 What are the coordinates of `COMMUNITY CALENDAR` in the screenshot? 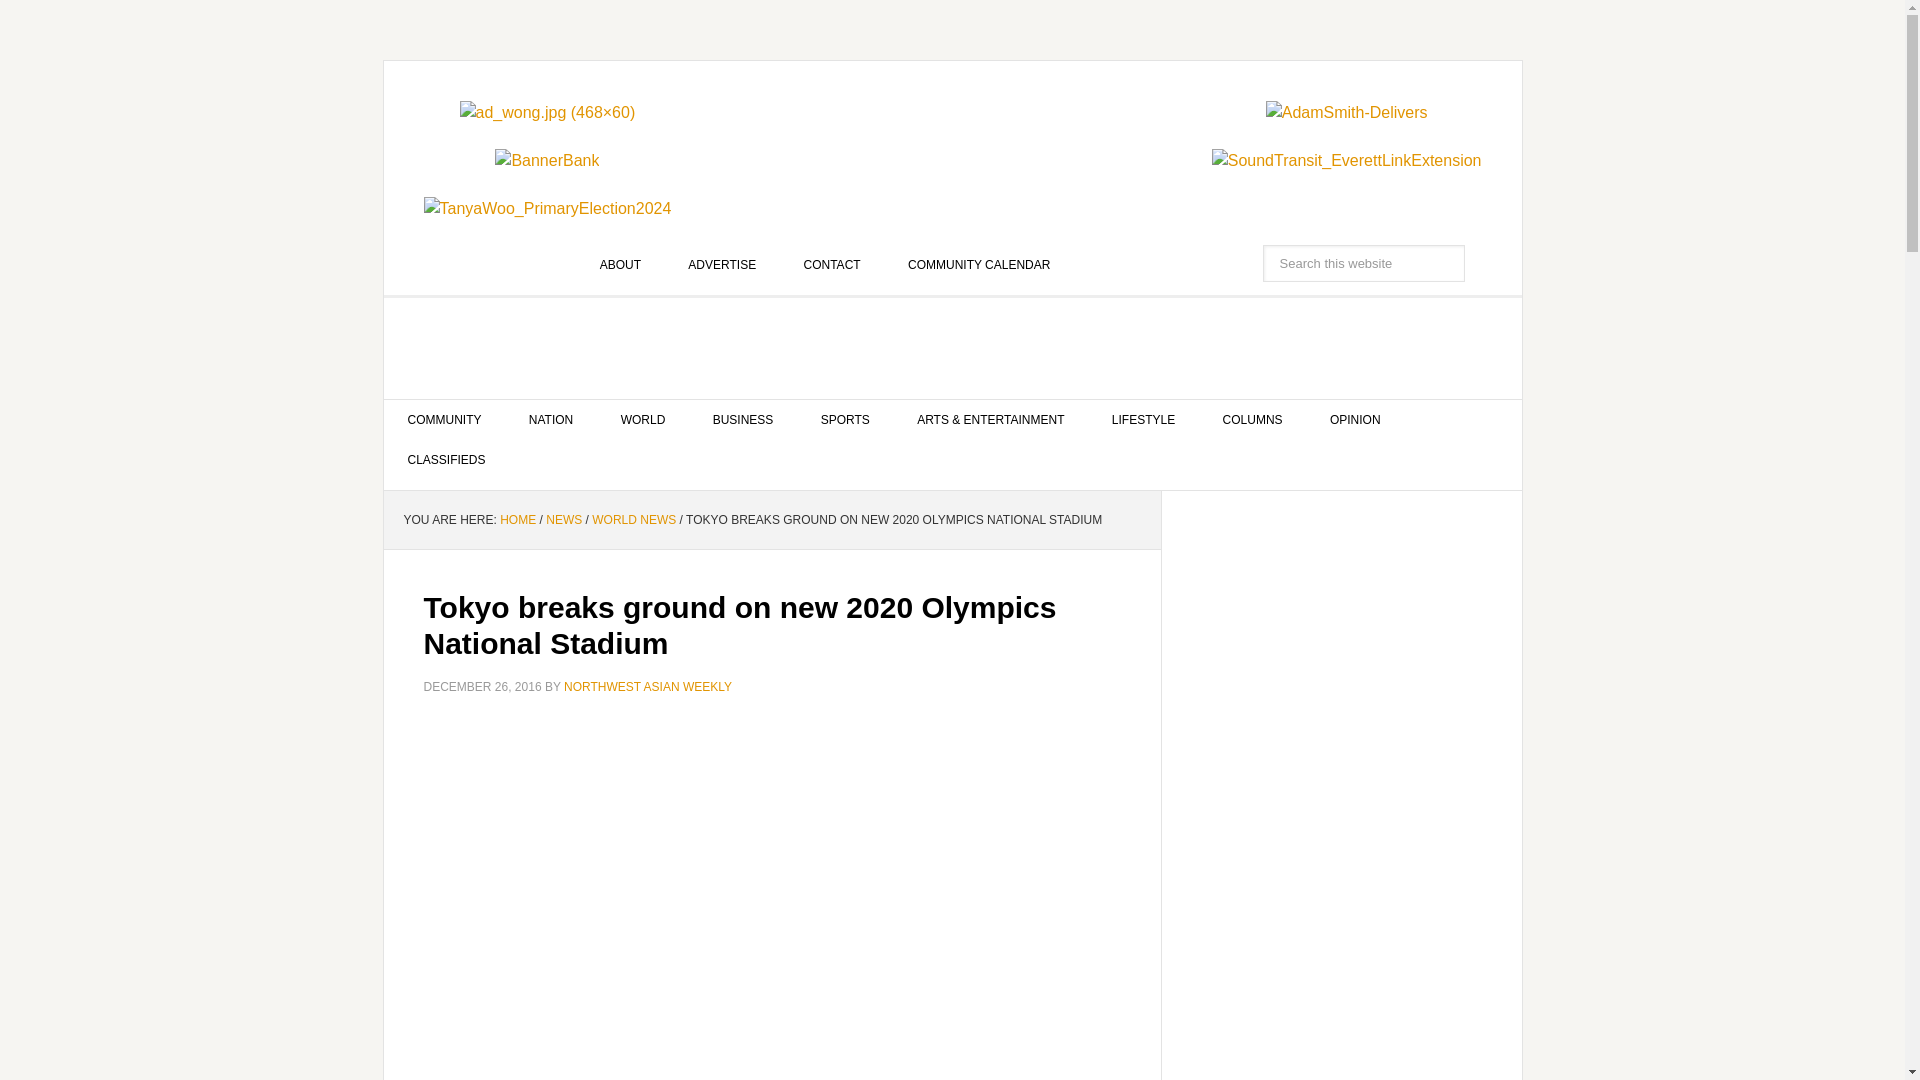 It's located at (978, 265).